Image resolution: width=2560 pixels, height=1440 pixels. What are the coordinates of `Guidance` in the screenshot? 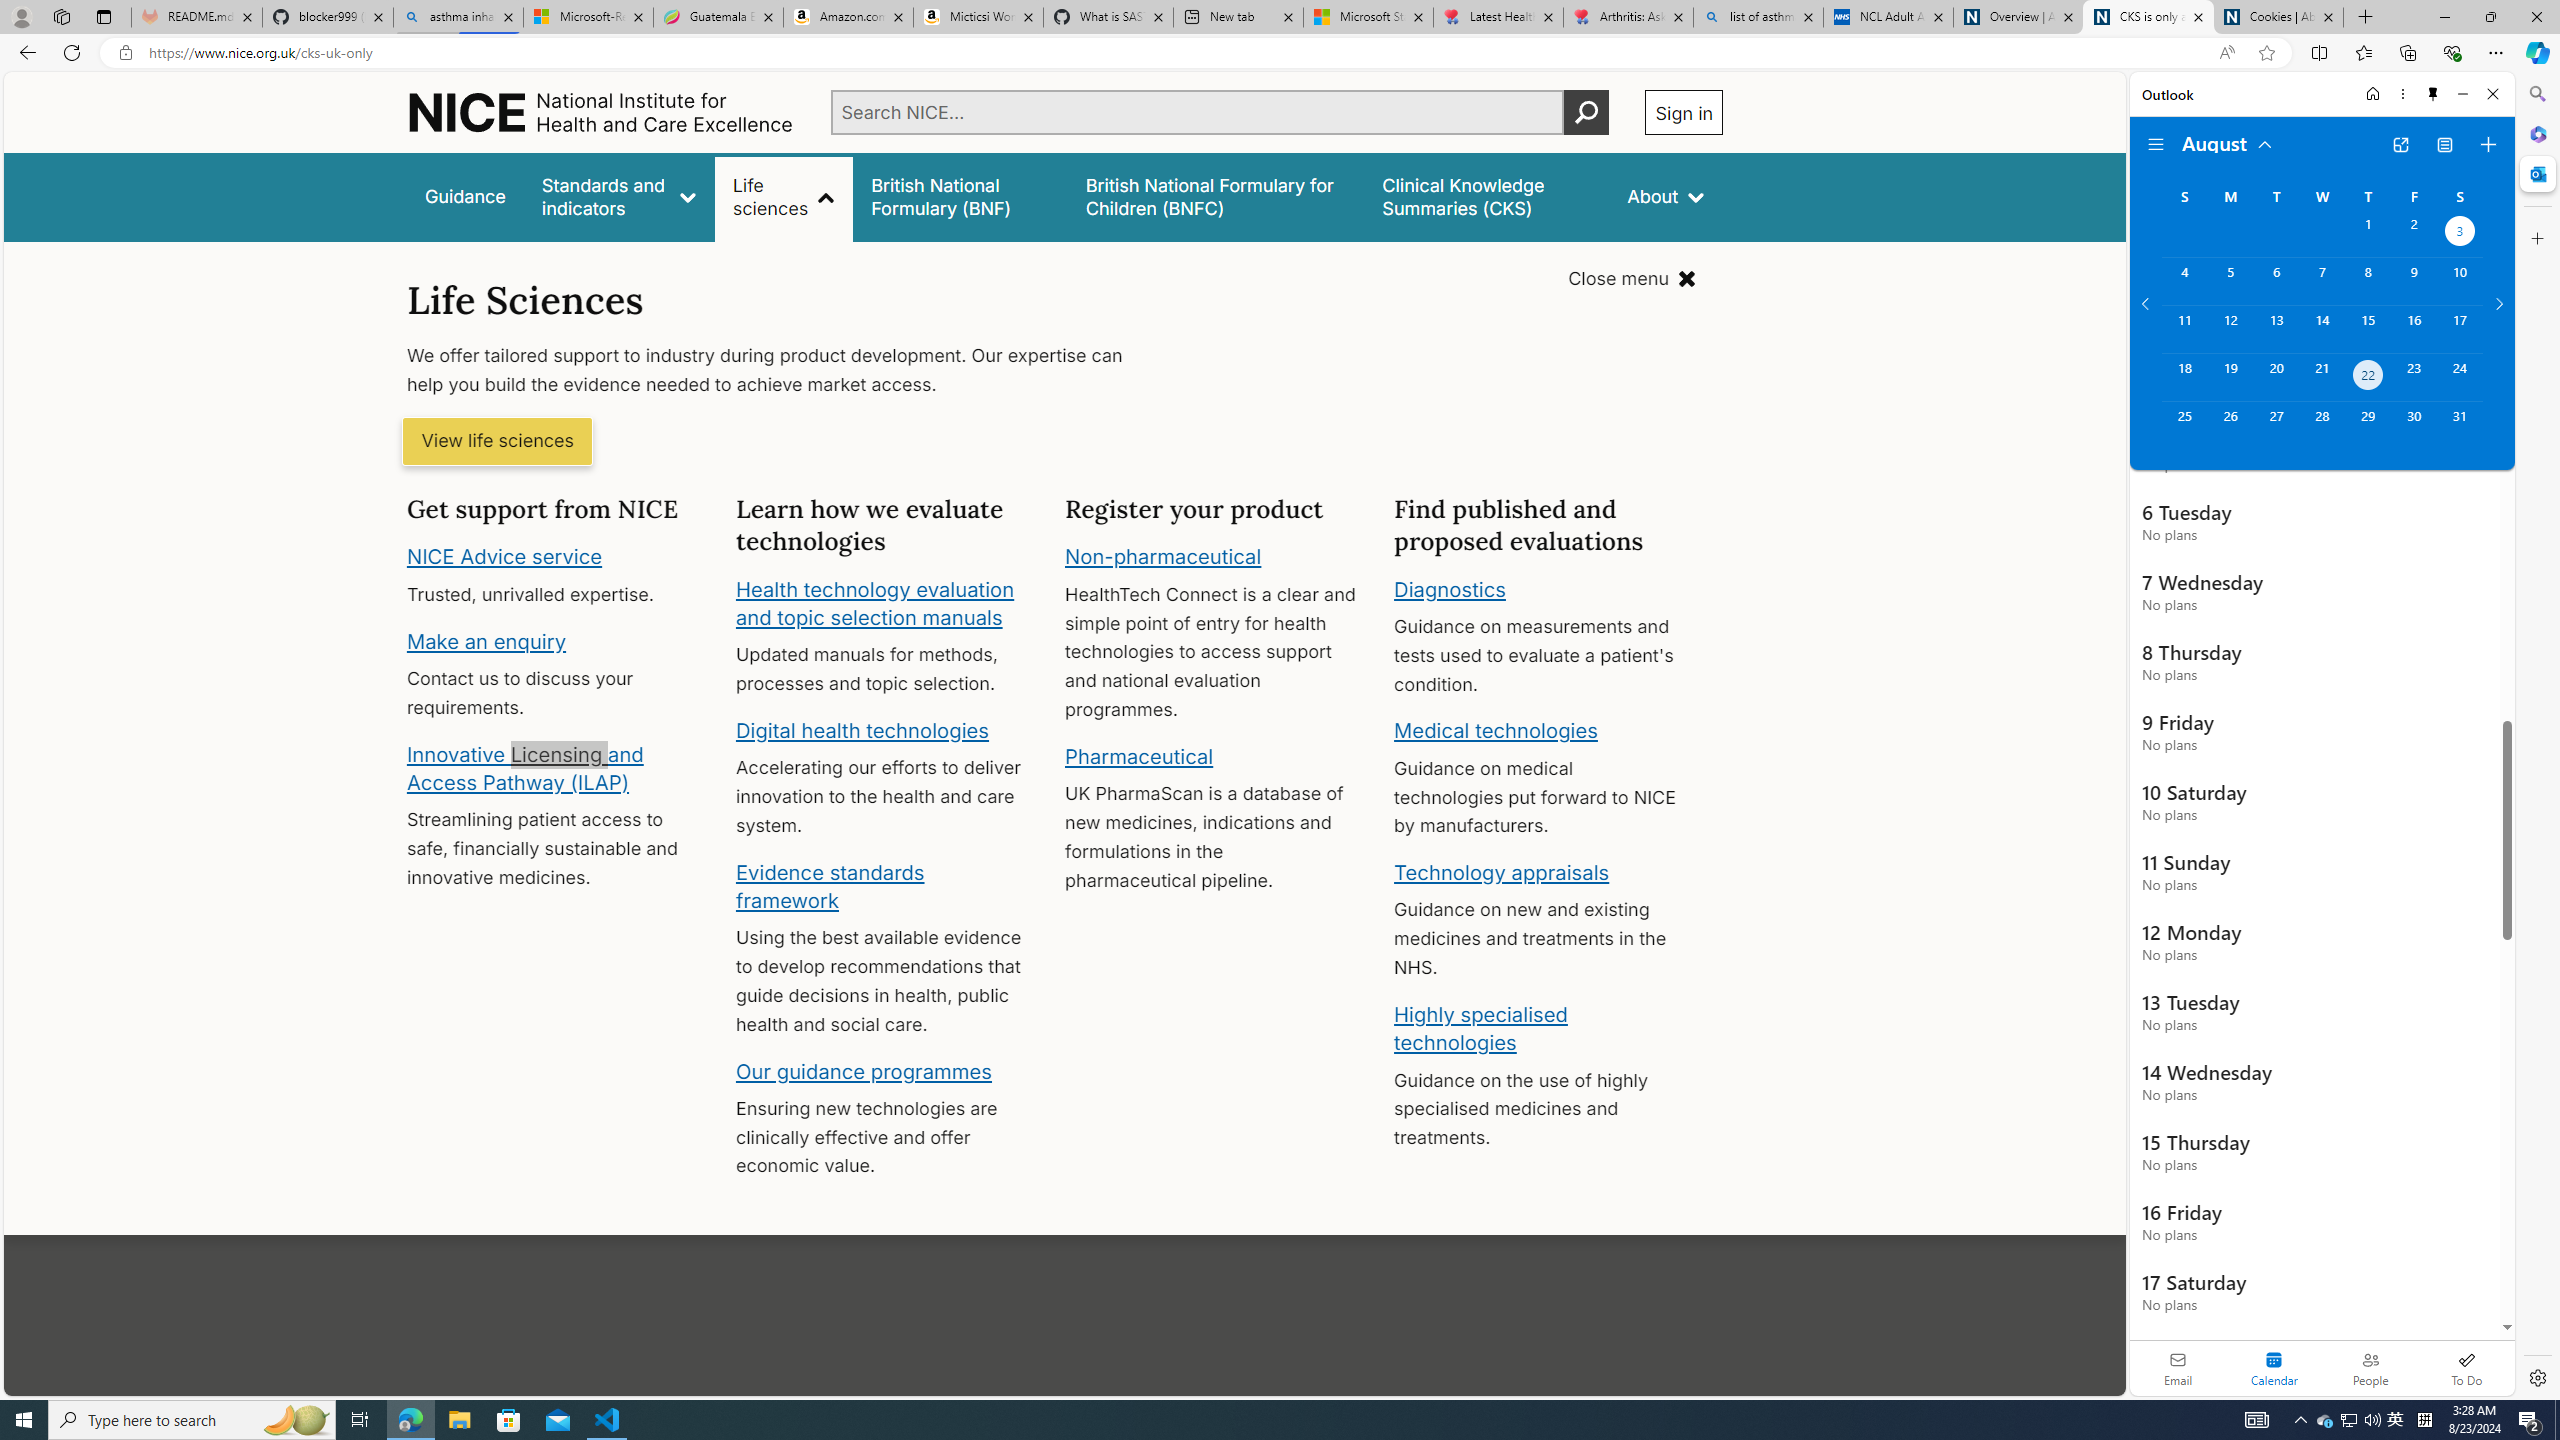 It's located at (466, 196).